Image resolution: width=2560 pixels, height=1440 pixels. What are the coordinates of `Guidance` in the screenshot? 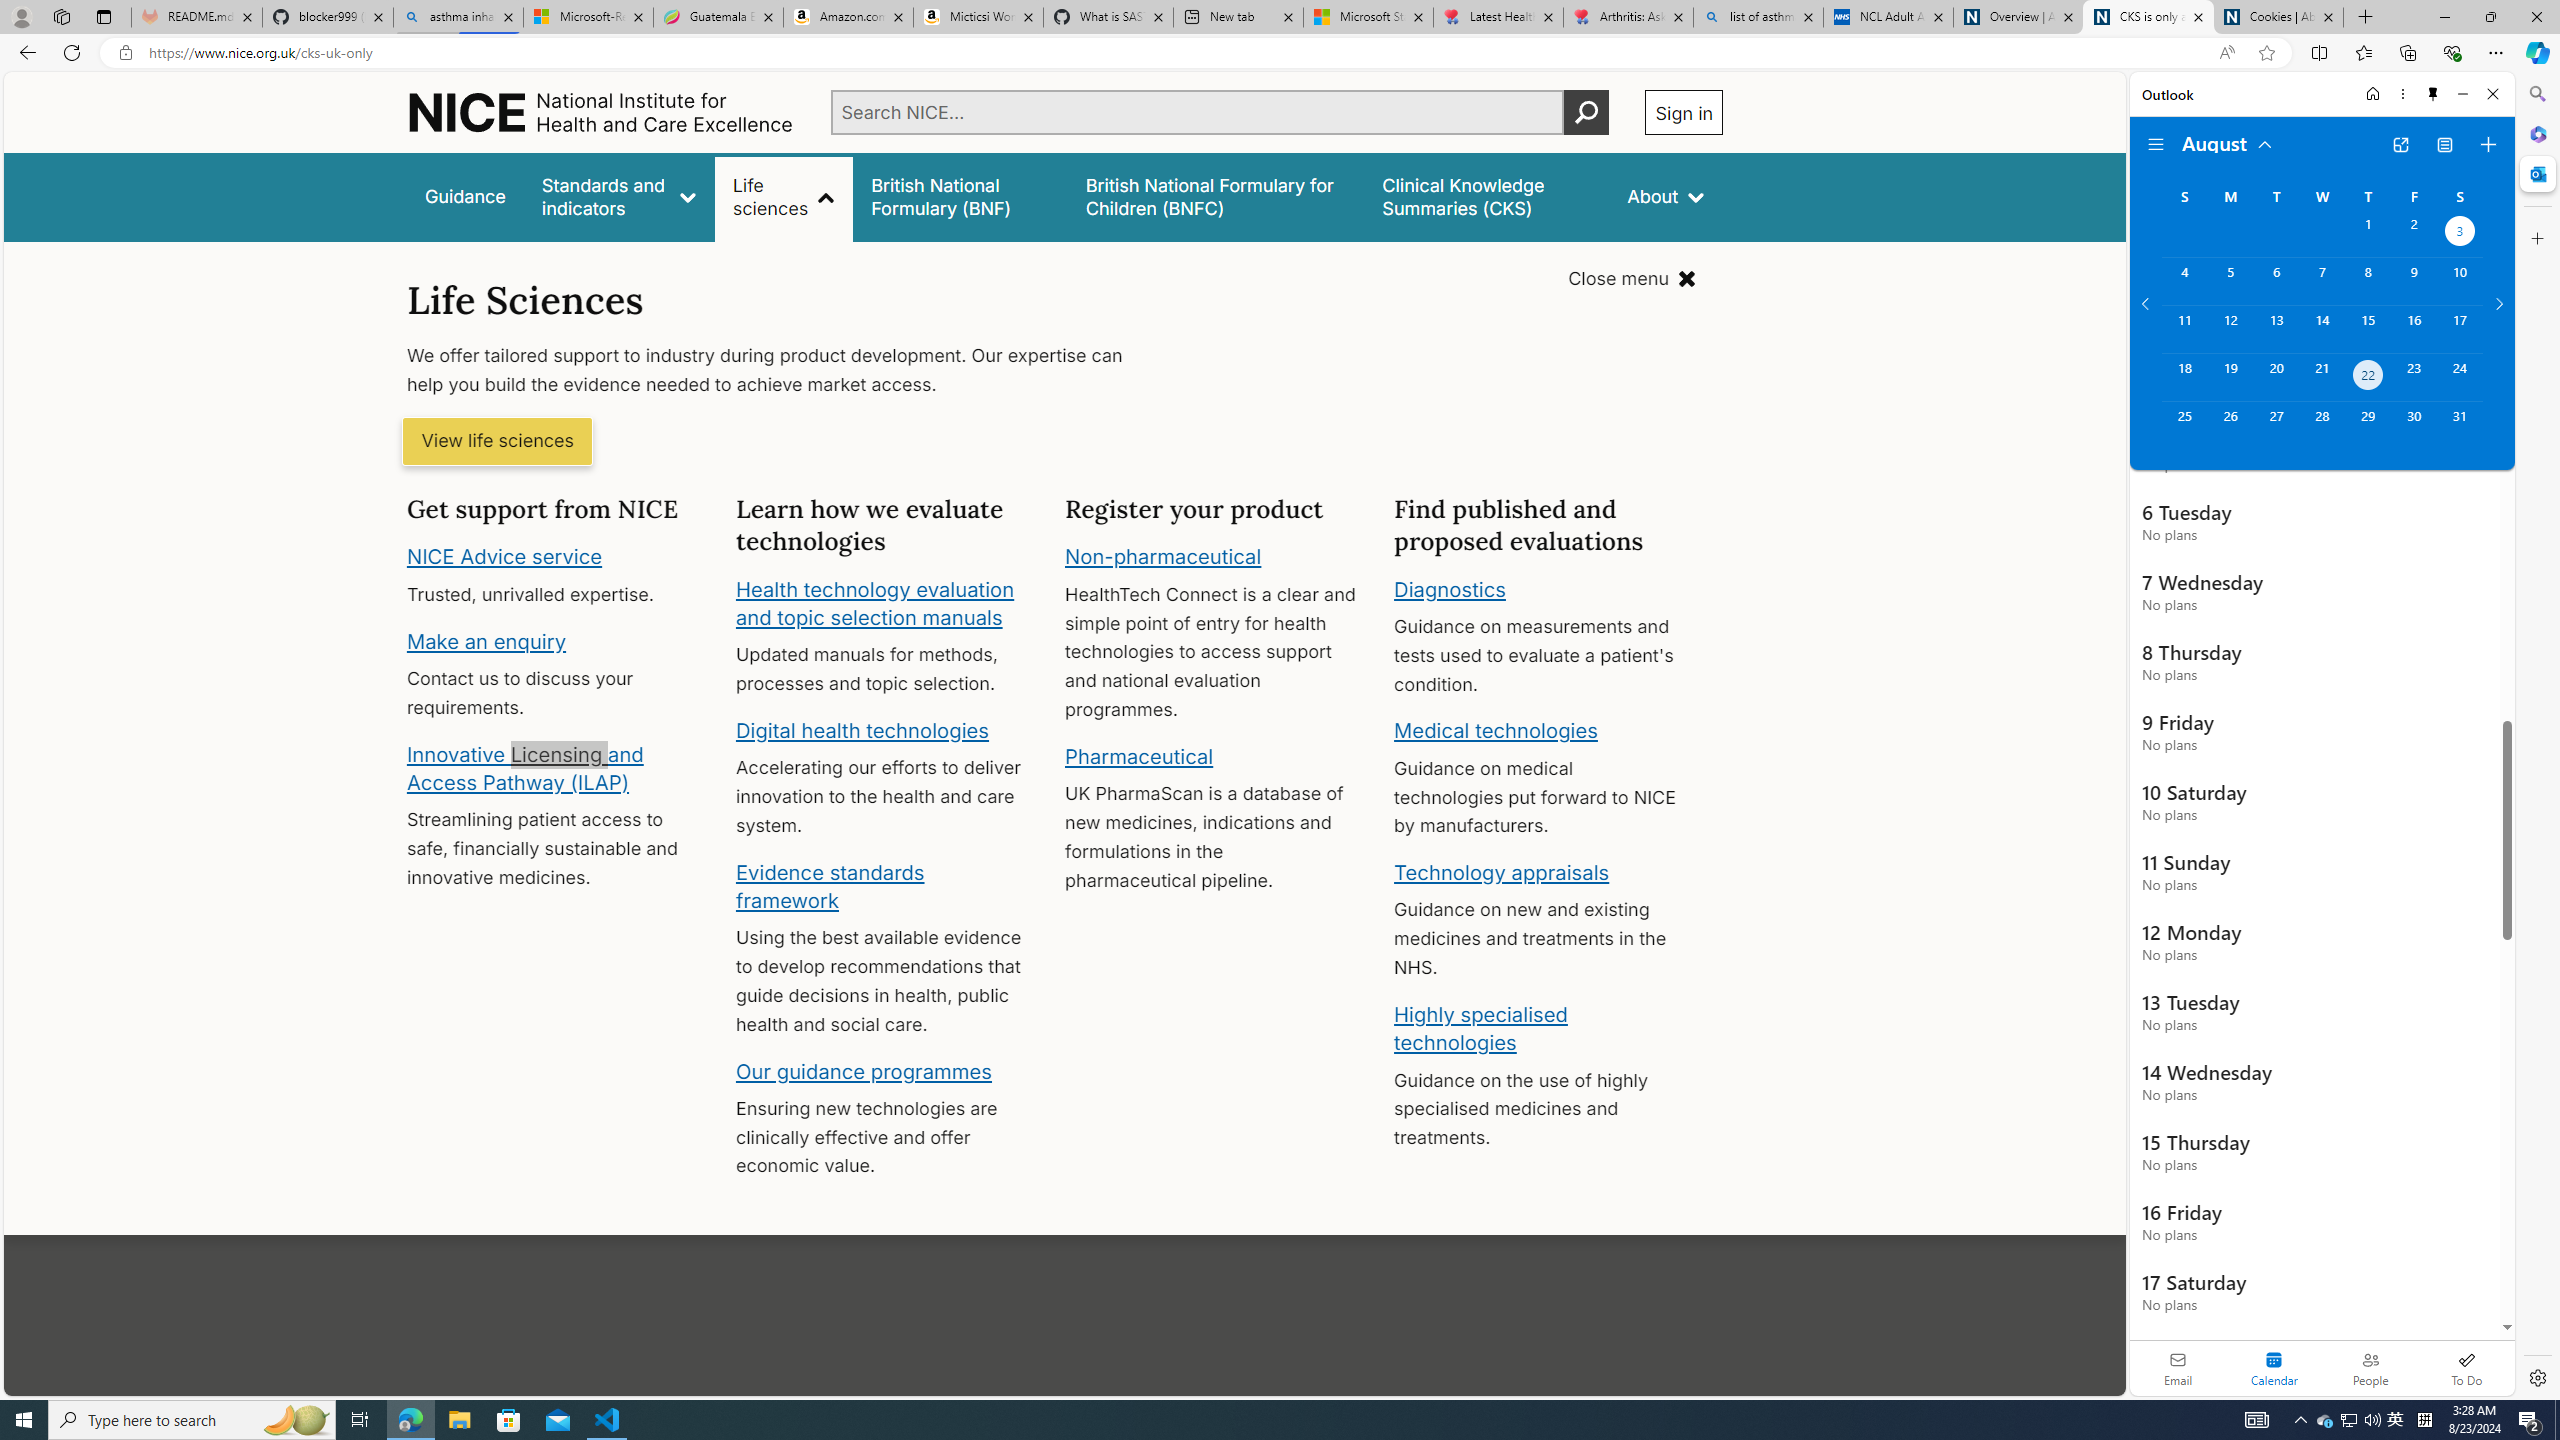 It's located at (466, 196).